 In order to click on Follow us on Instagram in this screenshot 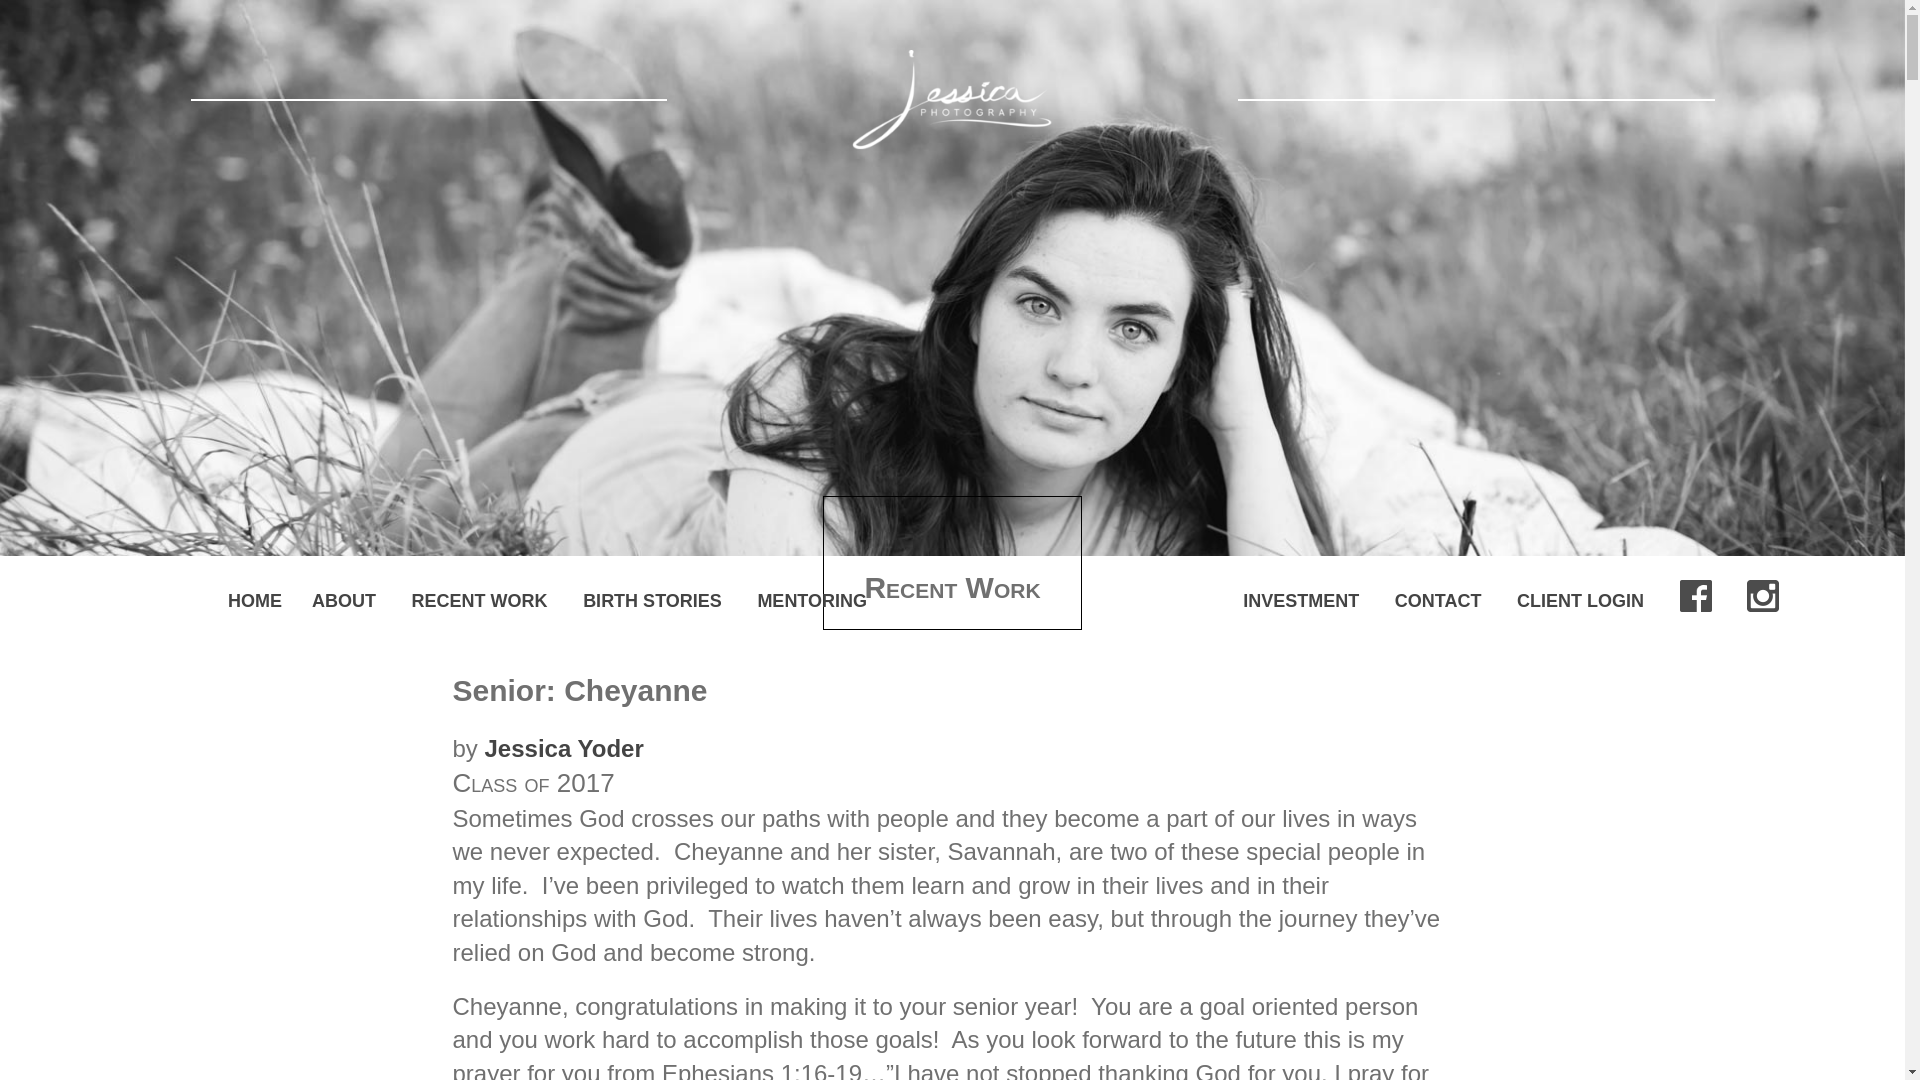, I will do `click(1763, 596)`.